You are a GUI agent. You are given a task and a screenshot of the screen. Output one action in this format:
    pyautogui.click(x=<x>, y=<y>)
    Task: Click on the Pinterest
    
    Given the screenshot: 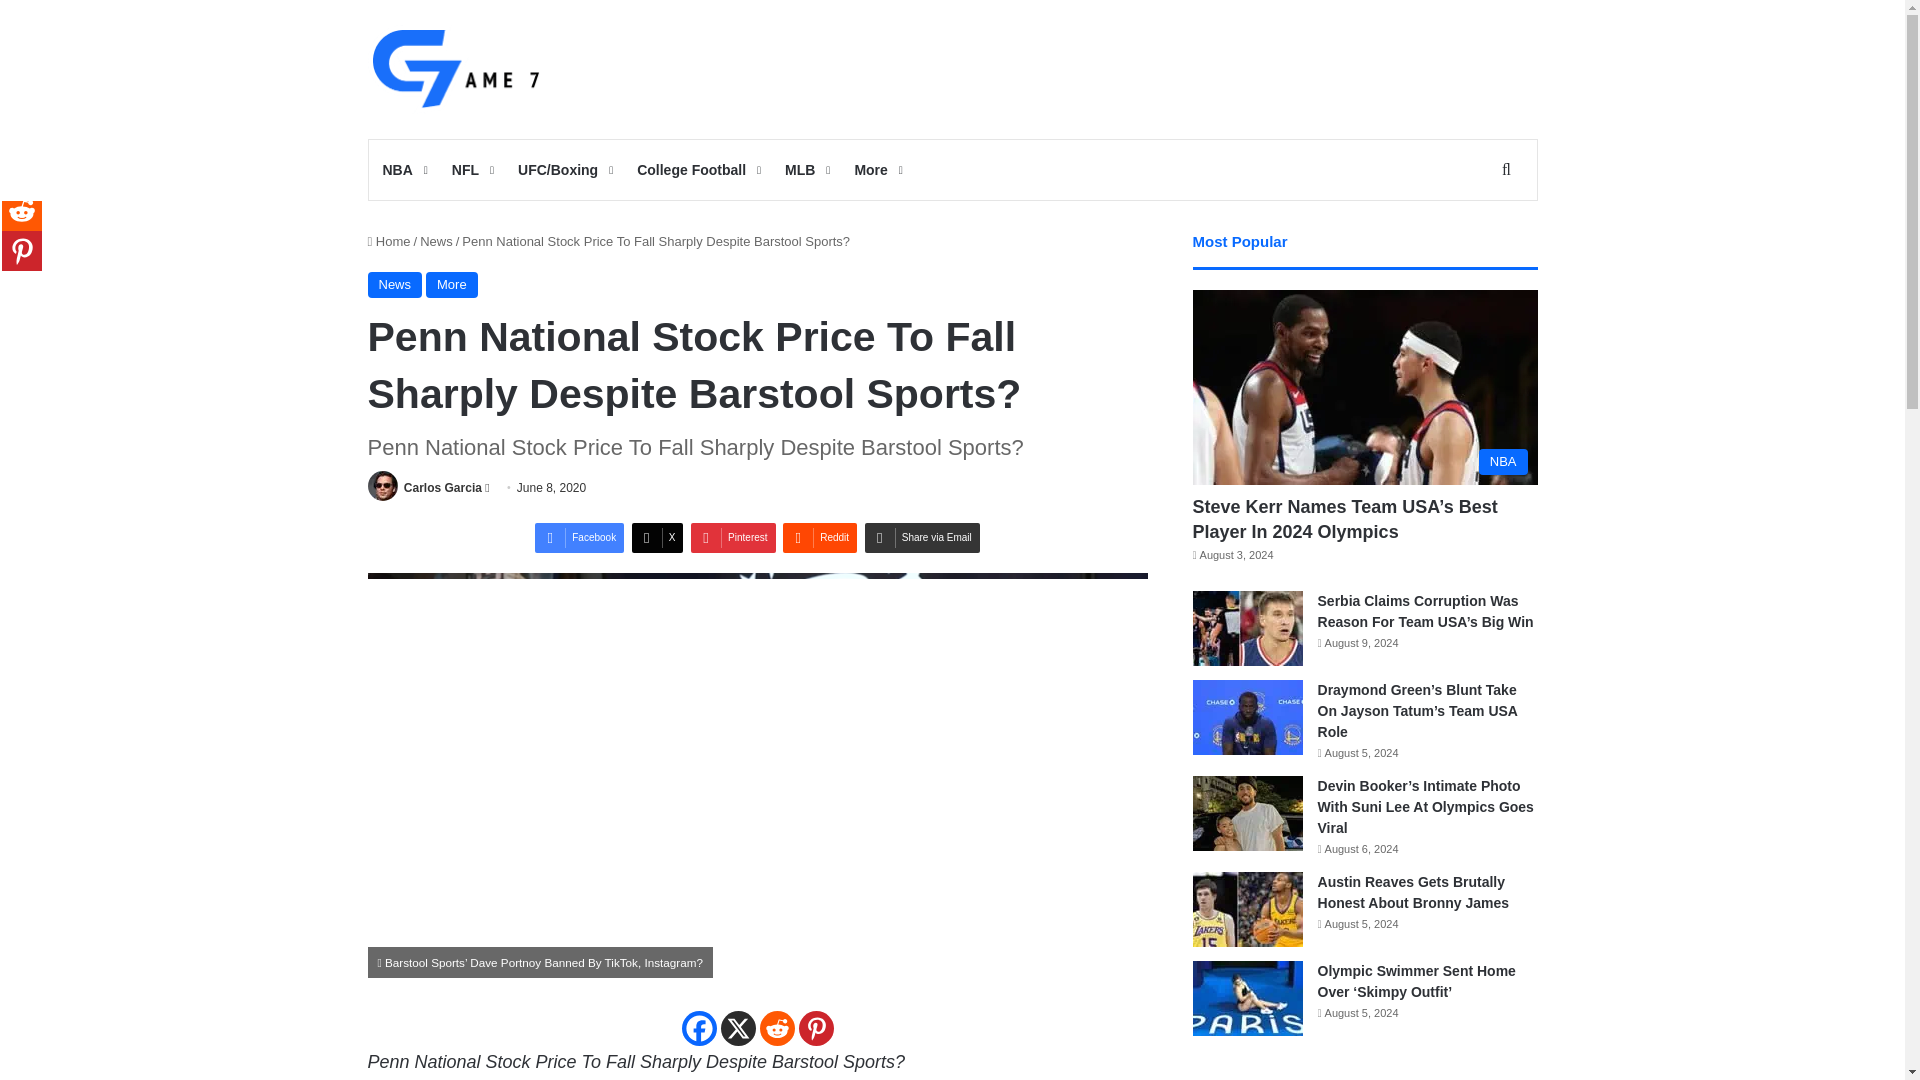 What is the action you would take?
    pyautogui.click(x=816, y=1028)
    